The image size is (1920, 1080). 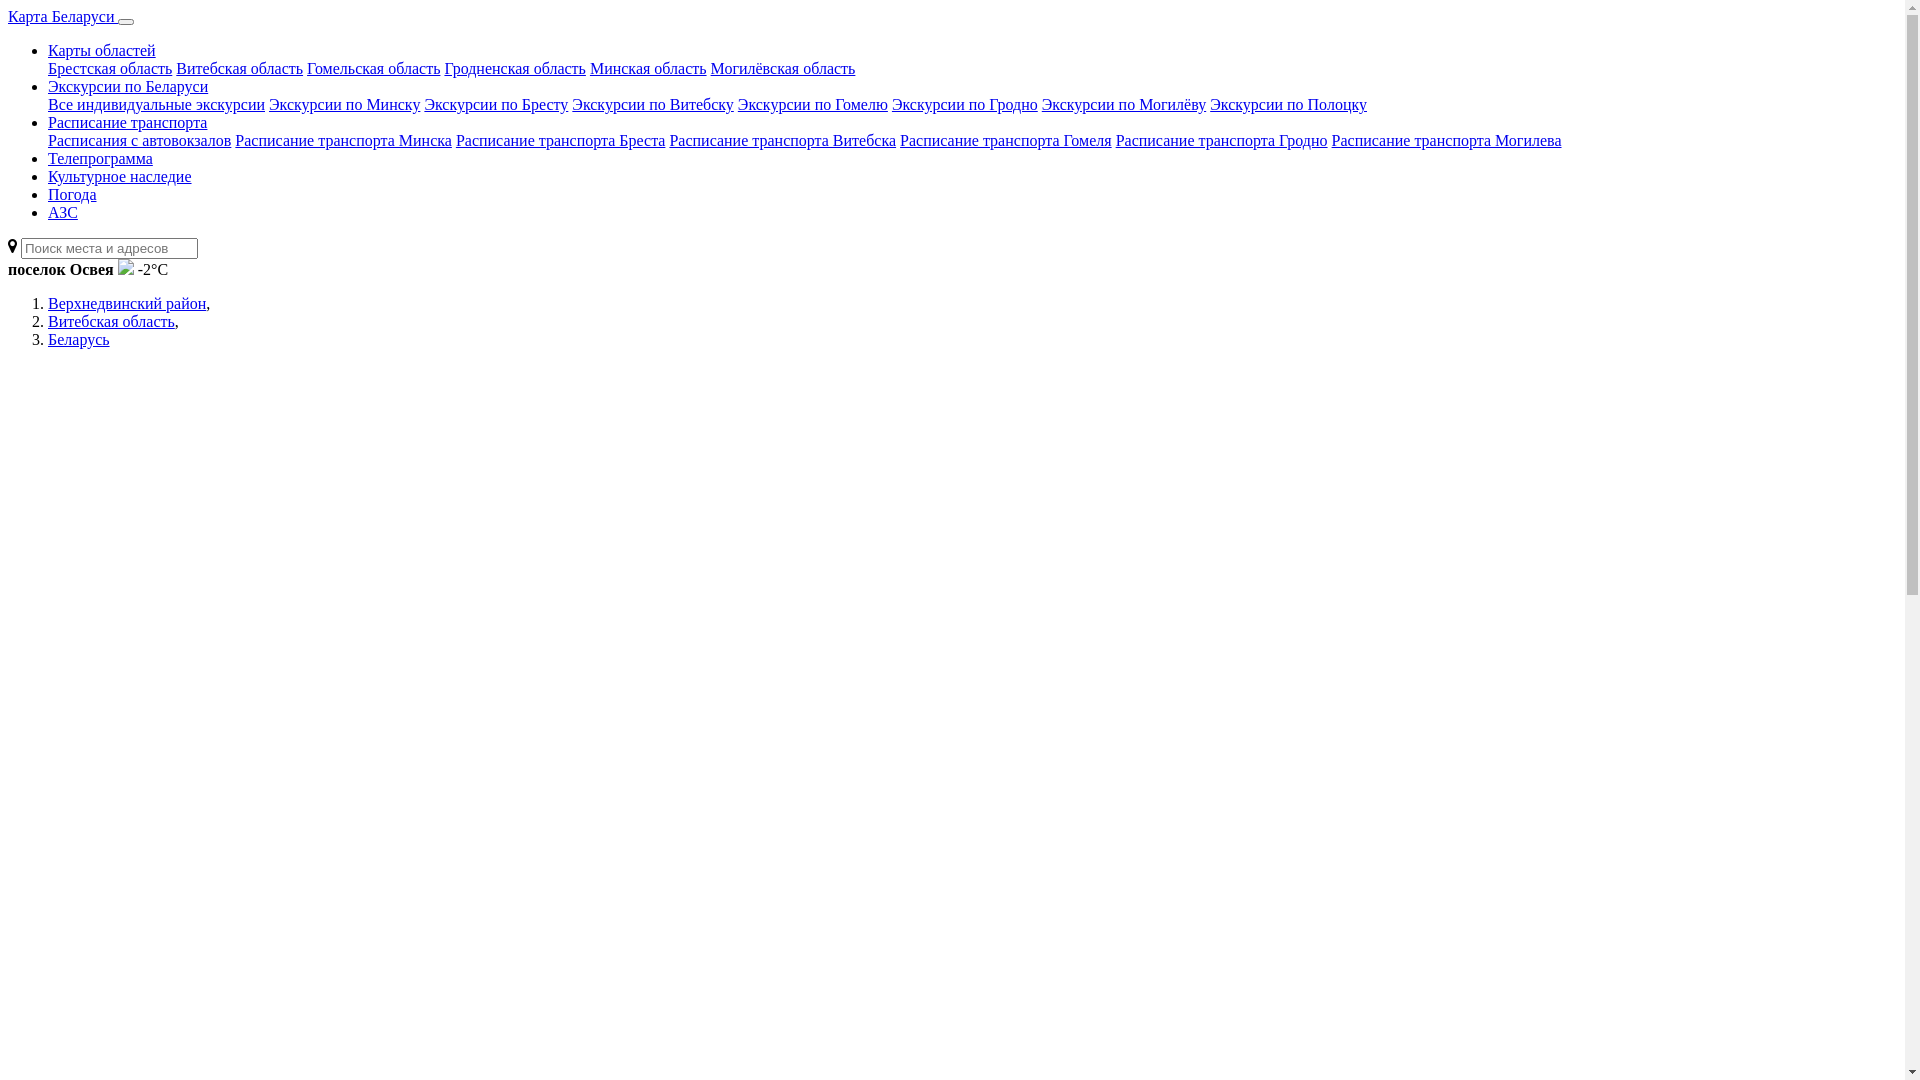 What do you see at coordinates (158, 665) in the screenshot?
I see `Advertisement` at bounding box center [158, 665].